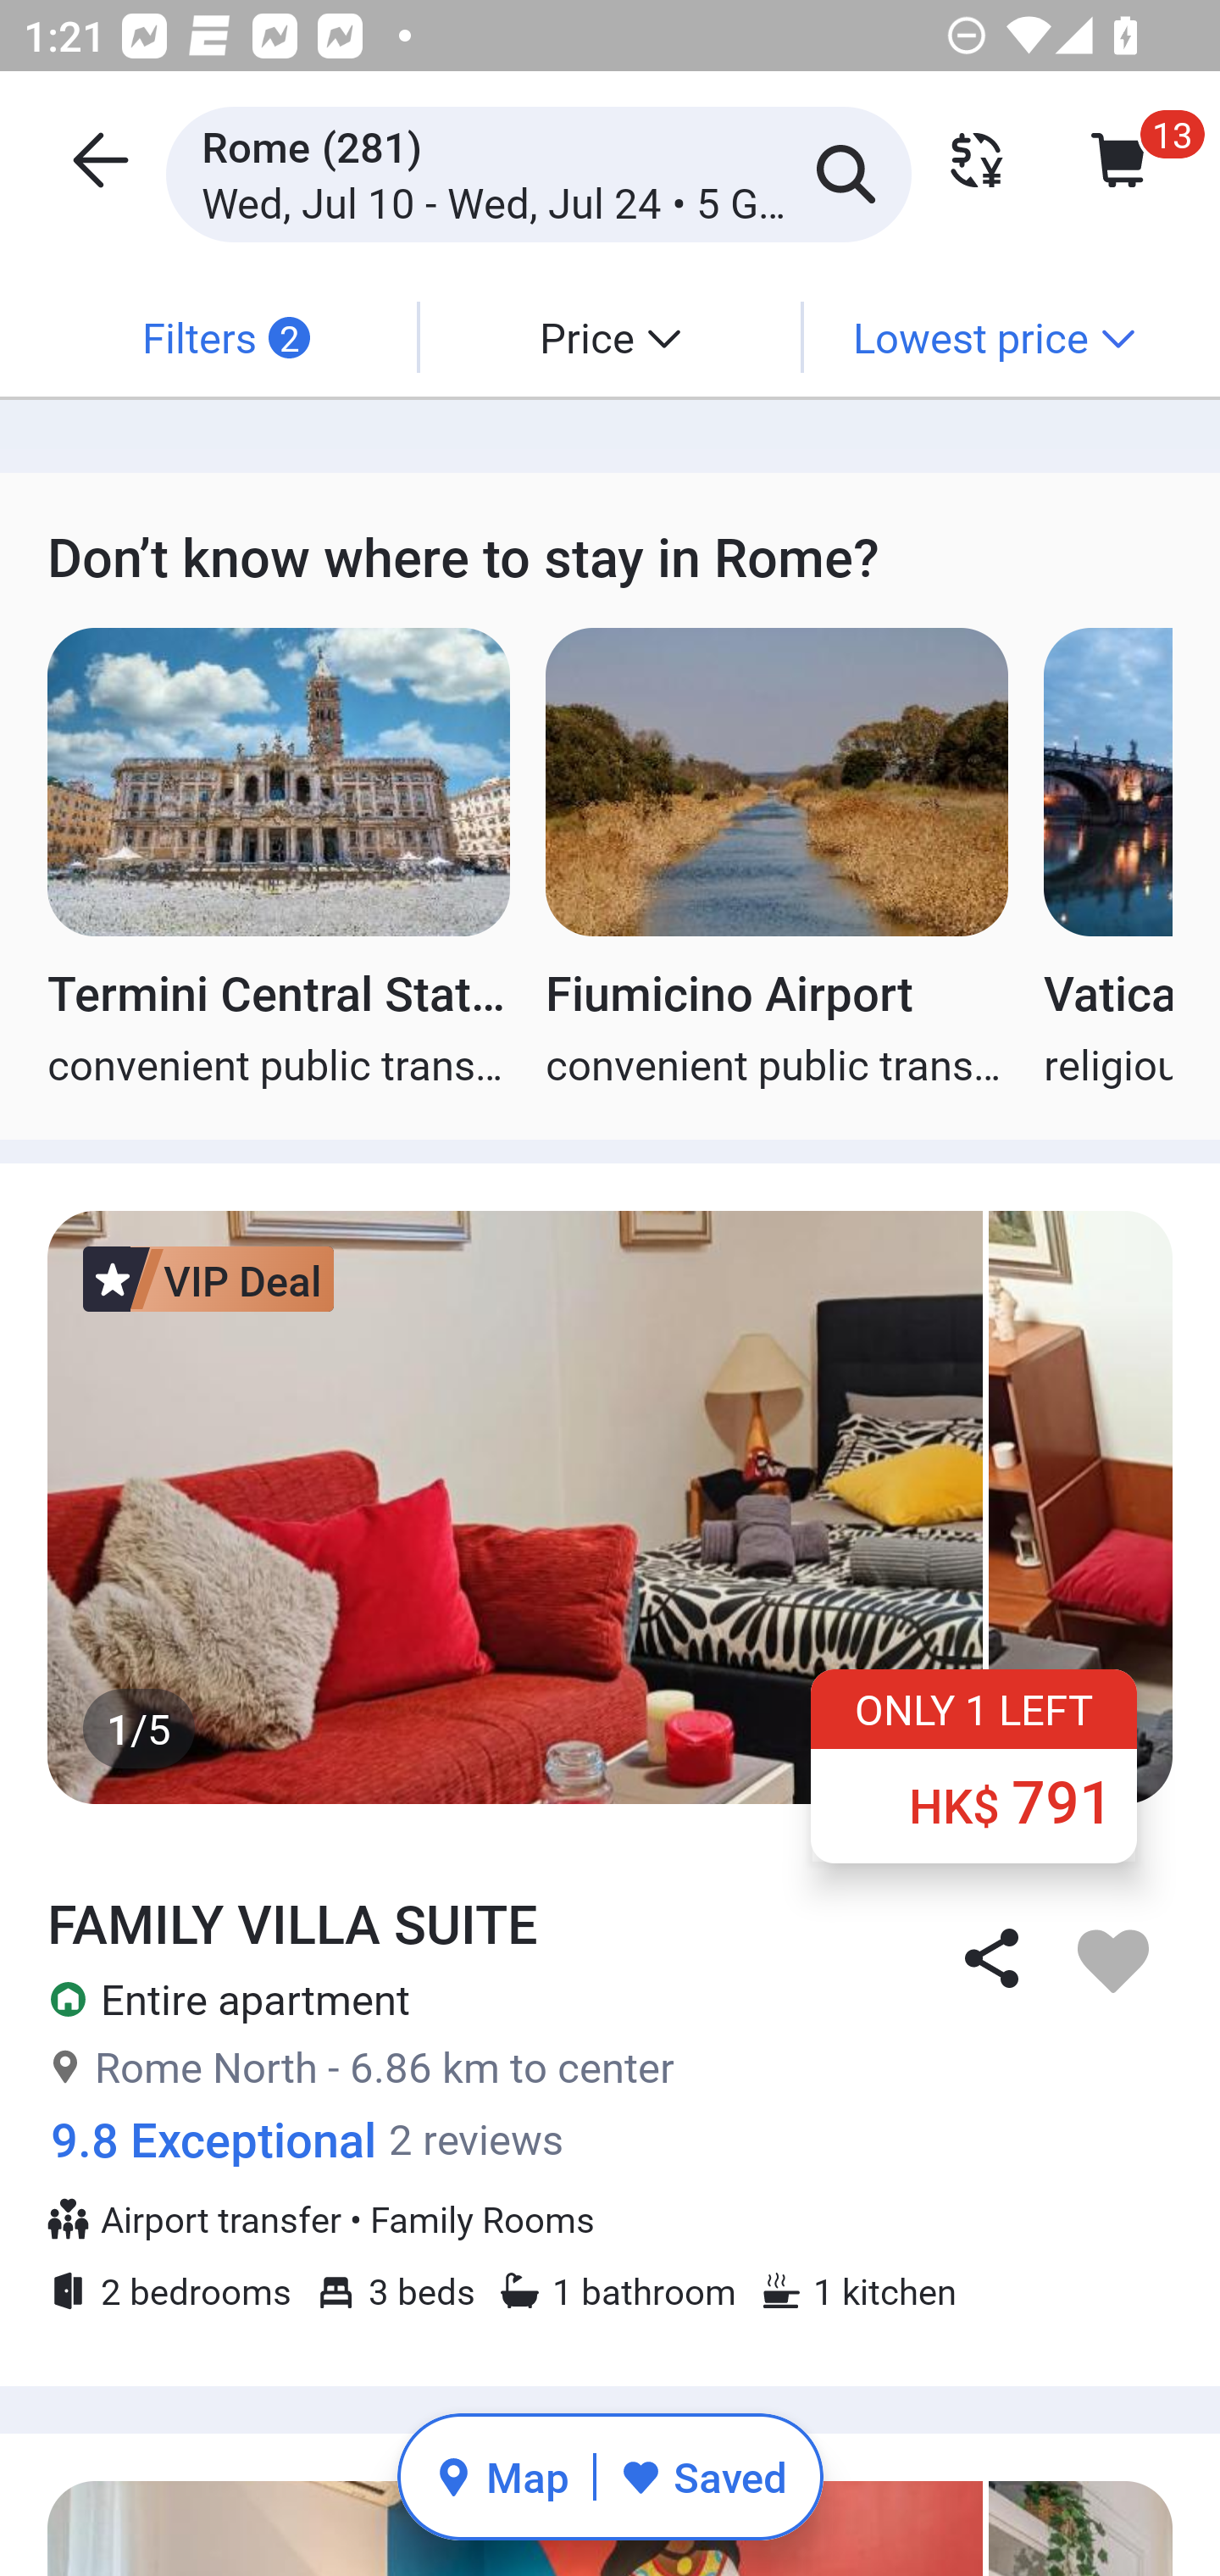 Image resolution: width=1220 pixels, height=2576 pixels. What do you see at coordinates (225, 337) in the screenshot?
I see `Filters 2` at bounding box center [225, 337].